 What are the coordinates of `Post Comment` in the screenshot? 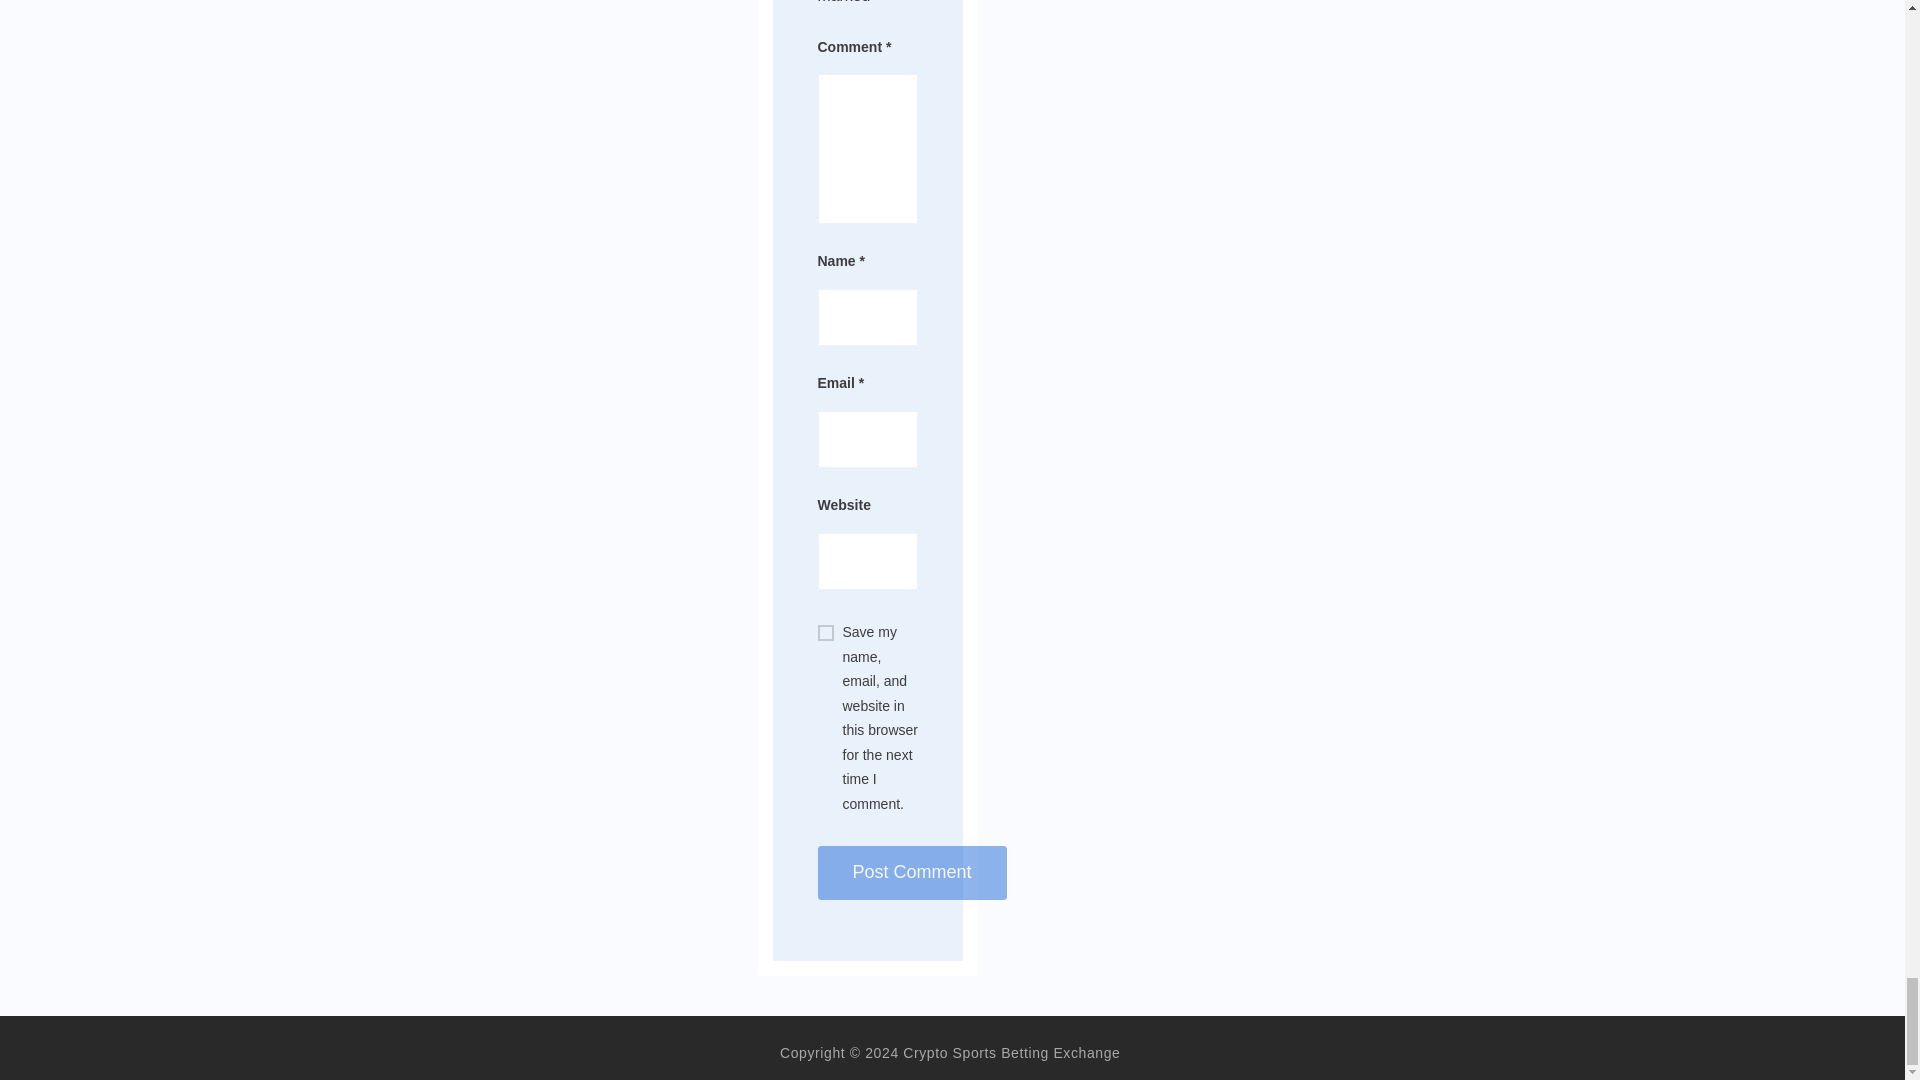 It's located at (912, 872).